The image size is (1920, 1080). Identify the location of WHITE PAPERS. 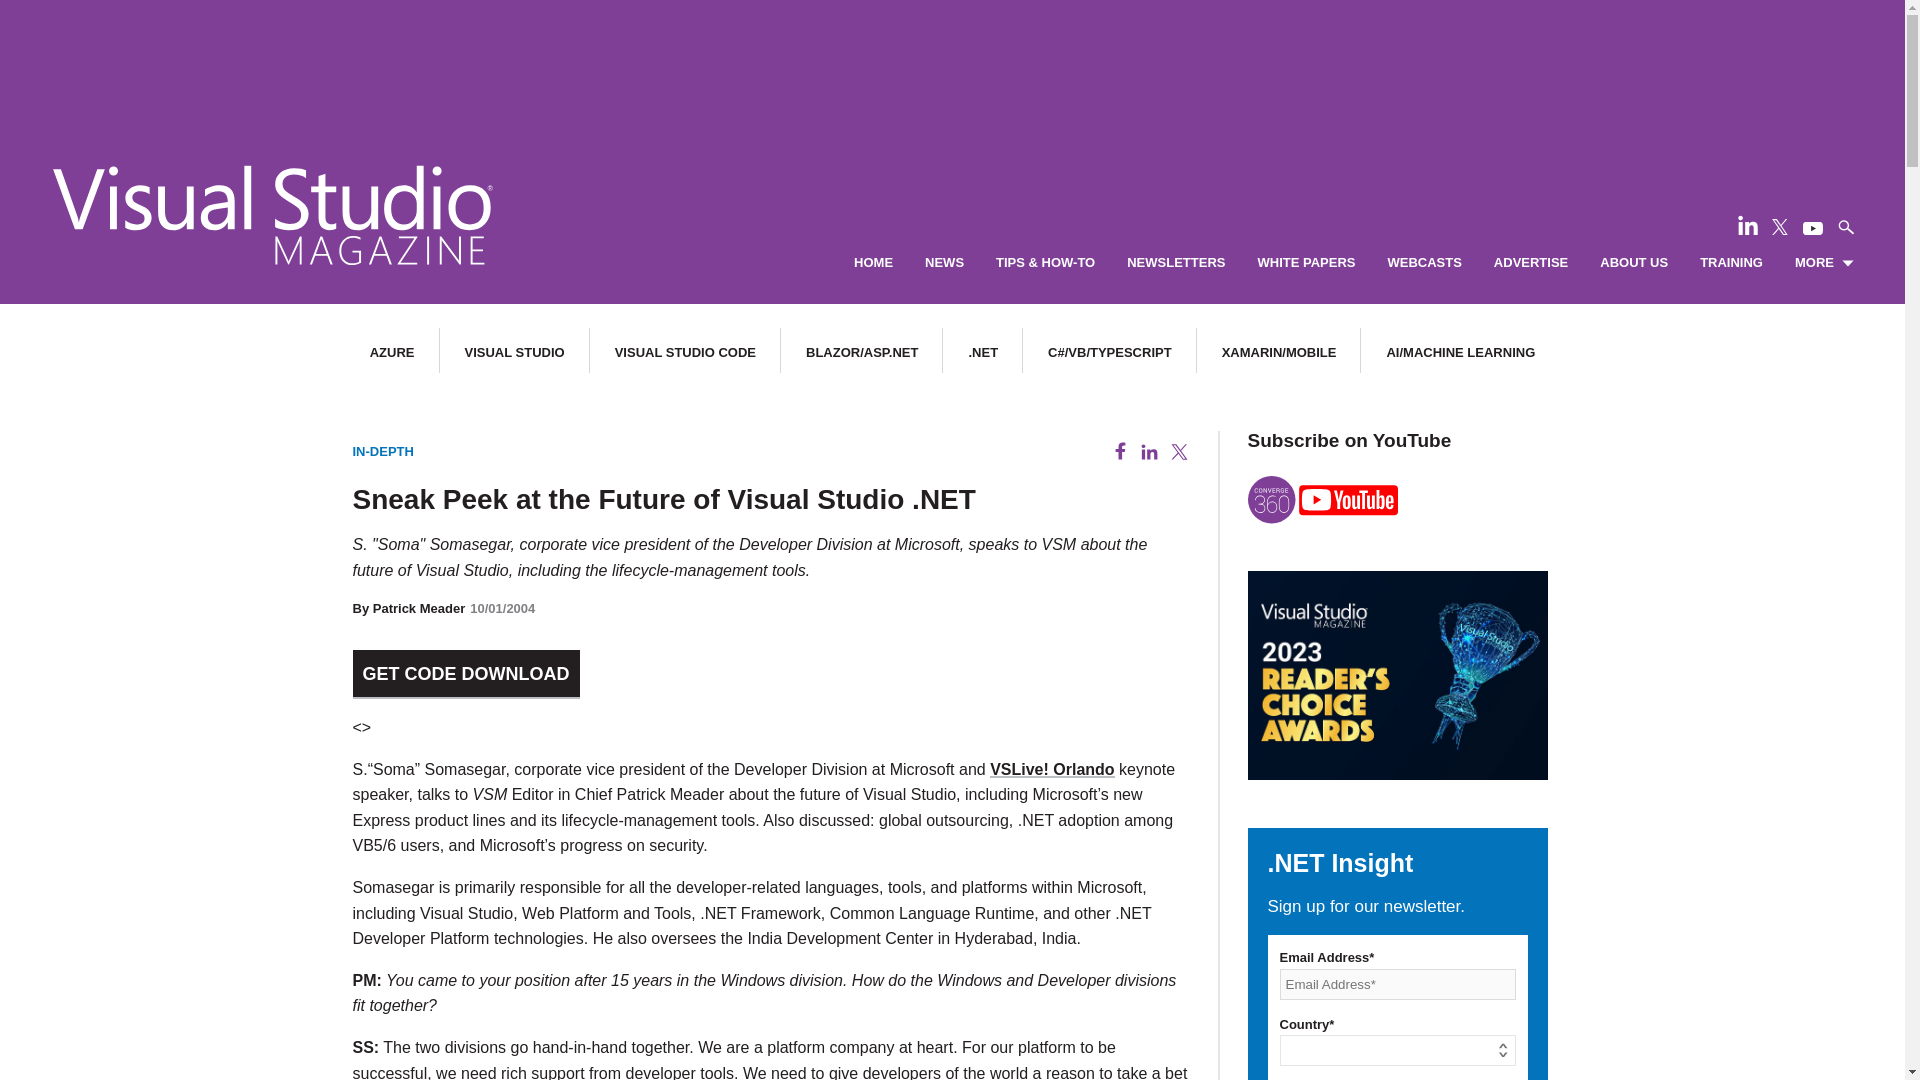
(1306, 263).